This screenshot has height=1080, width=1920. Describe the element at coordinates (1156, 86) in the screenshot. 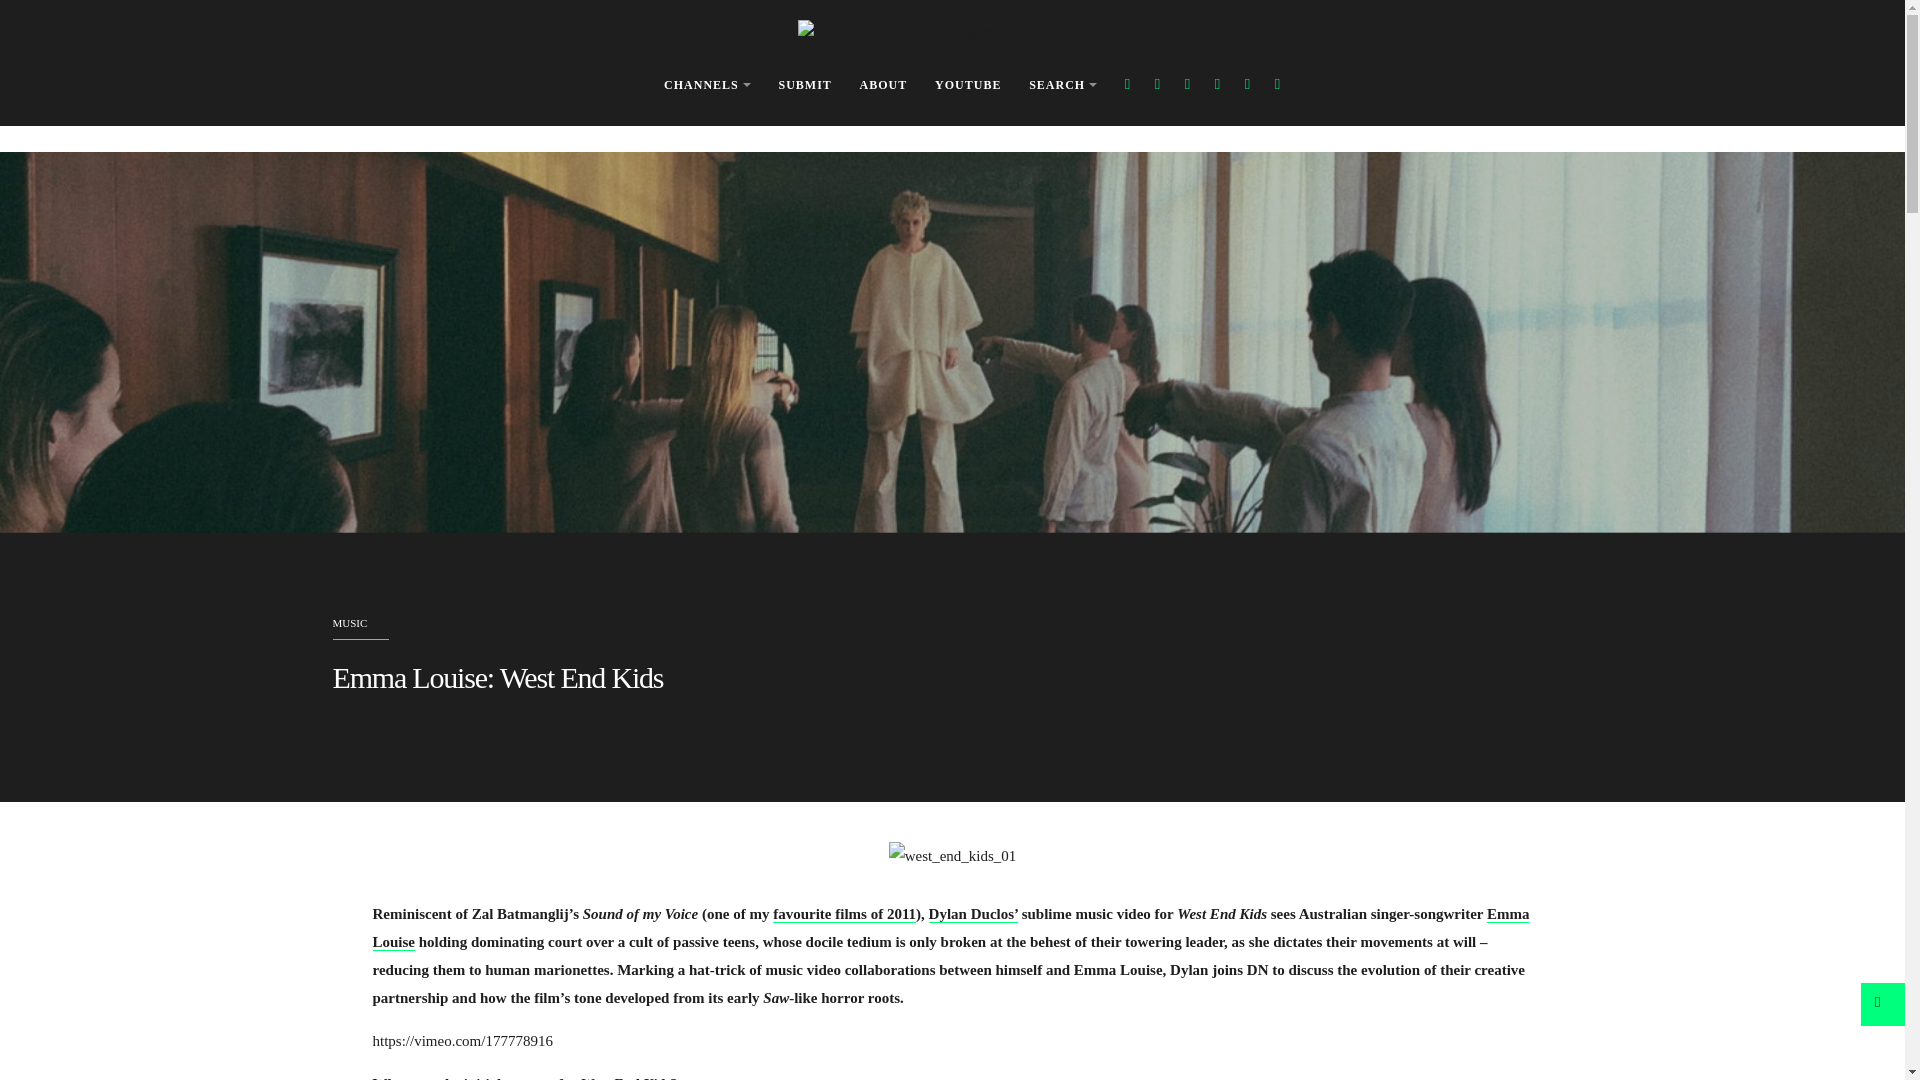

I see `Twitter` at that location.